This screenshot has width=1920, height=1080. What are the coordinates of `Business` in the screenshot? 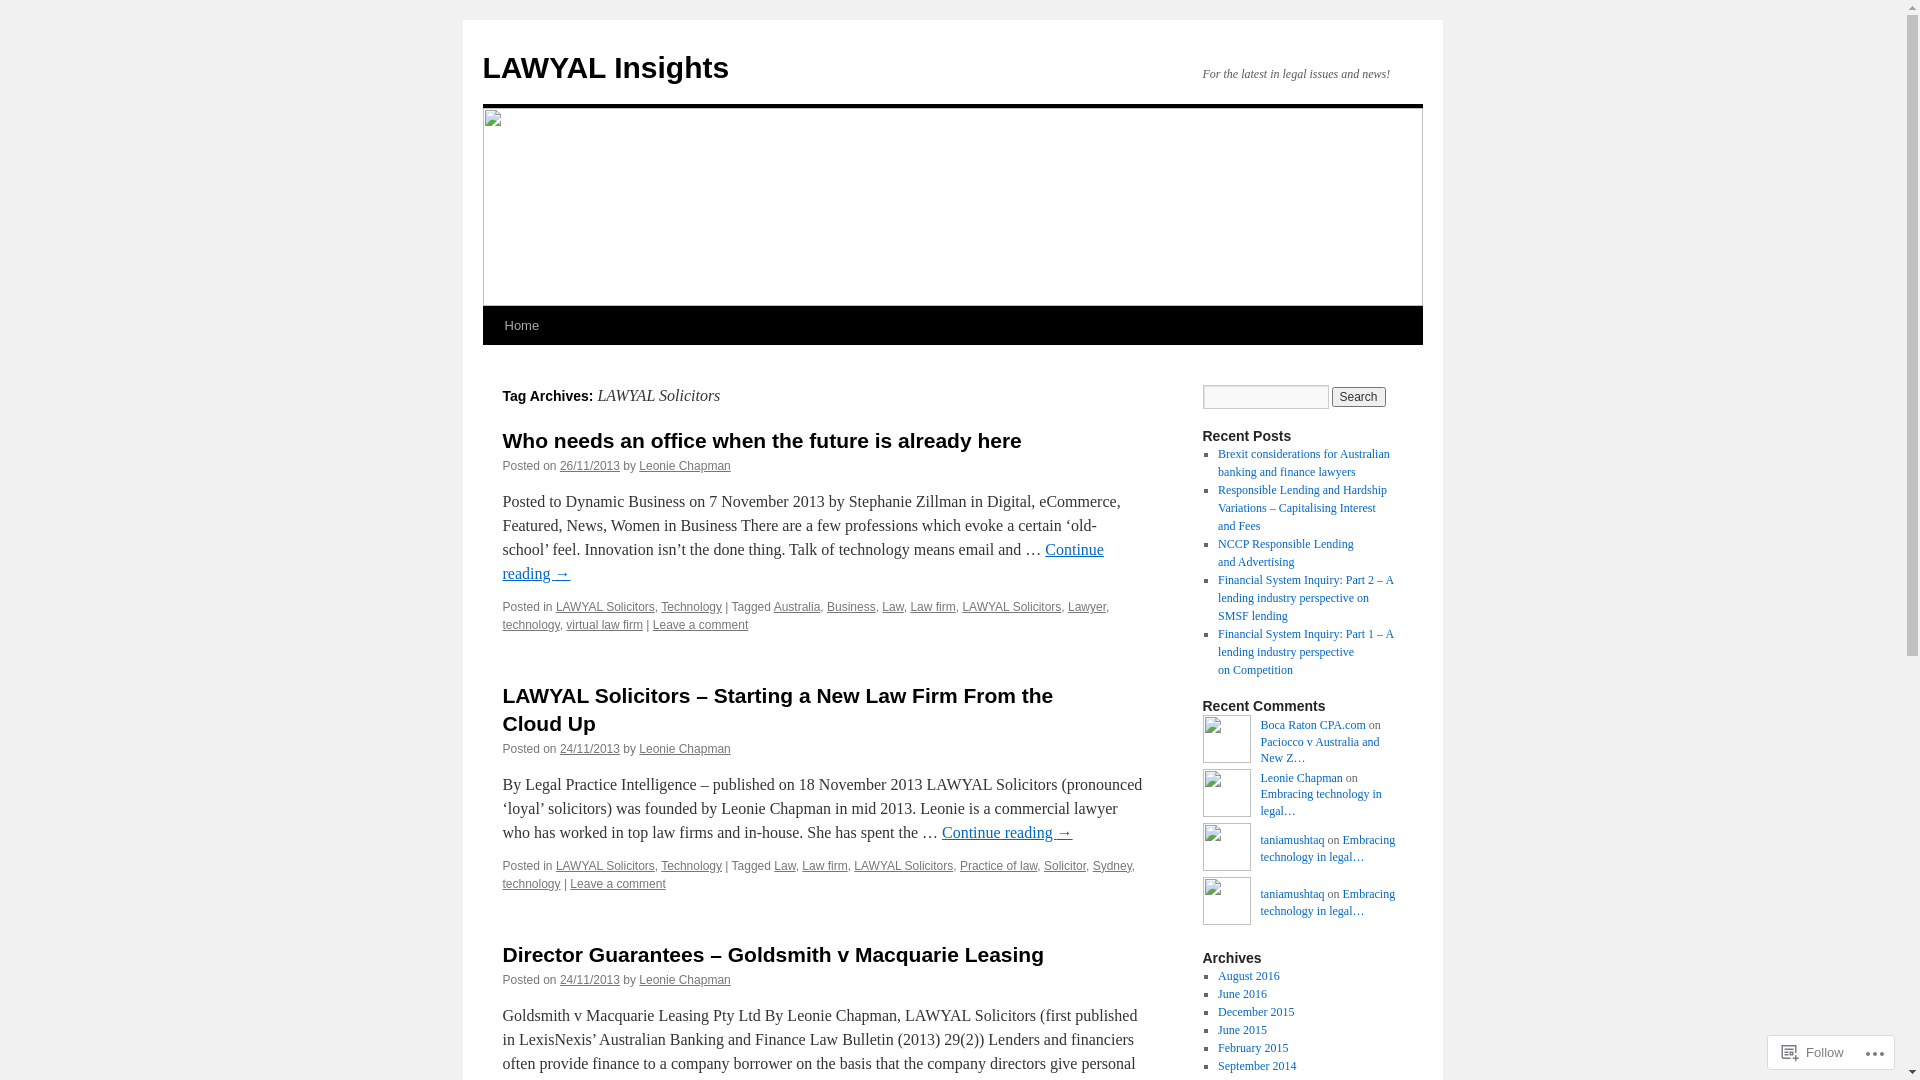 It's located at (852, 607).